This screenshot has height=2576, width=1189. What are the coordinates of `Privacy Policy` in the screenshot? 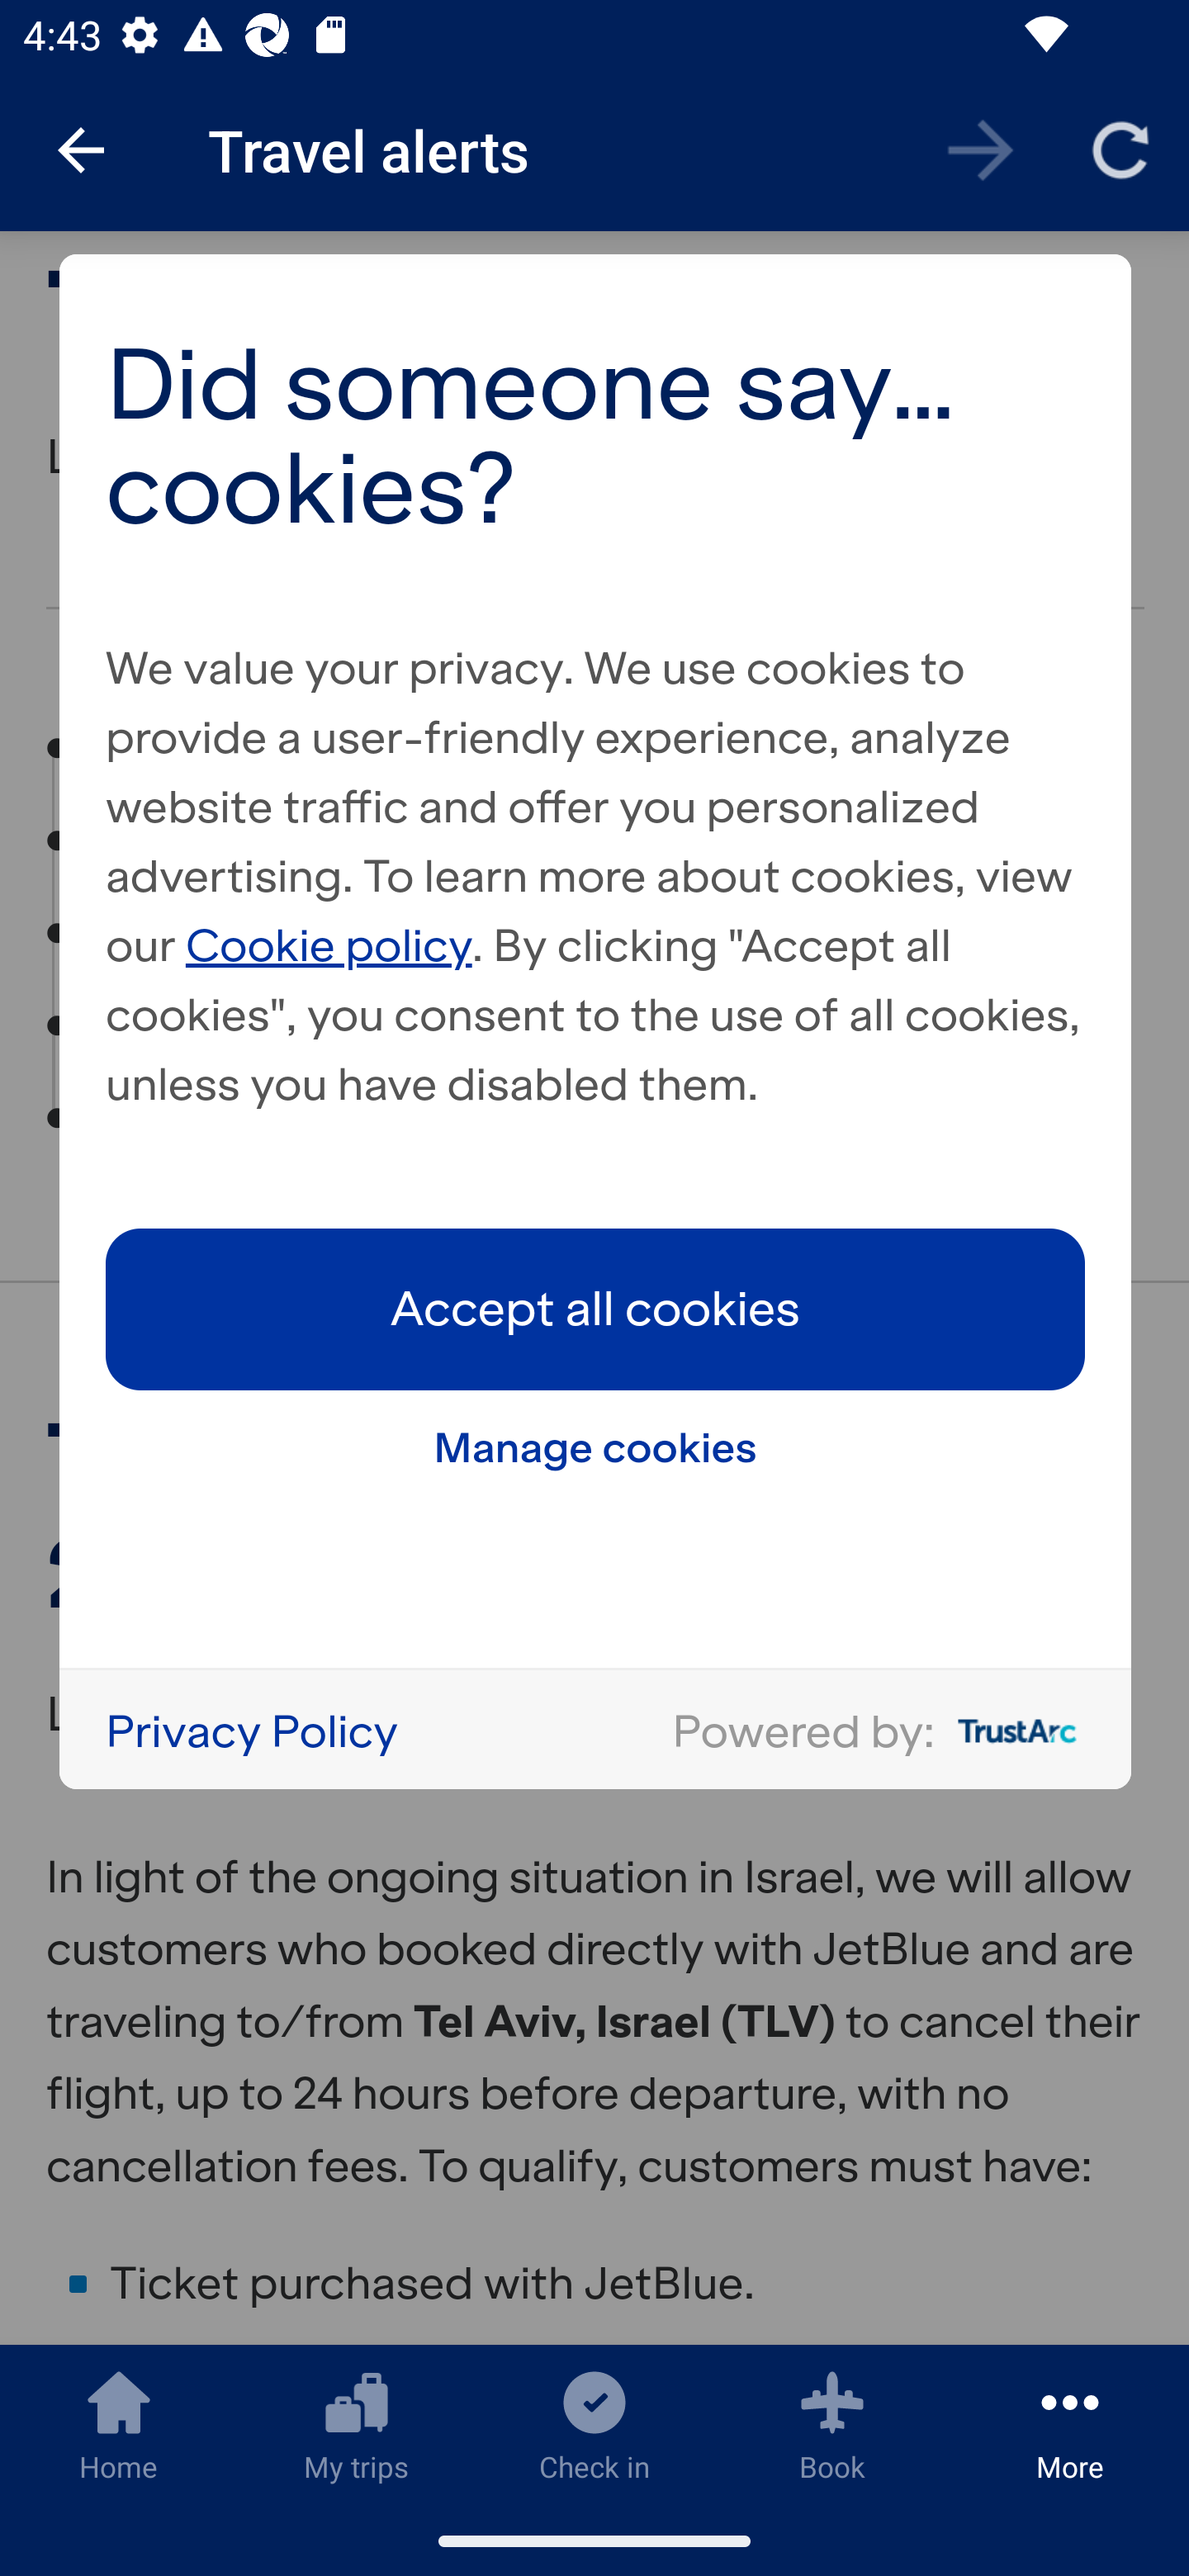 It's located at (251, 1731).